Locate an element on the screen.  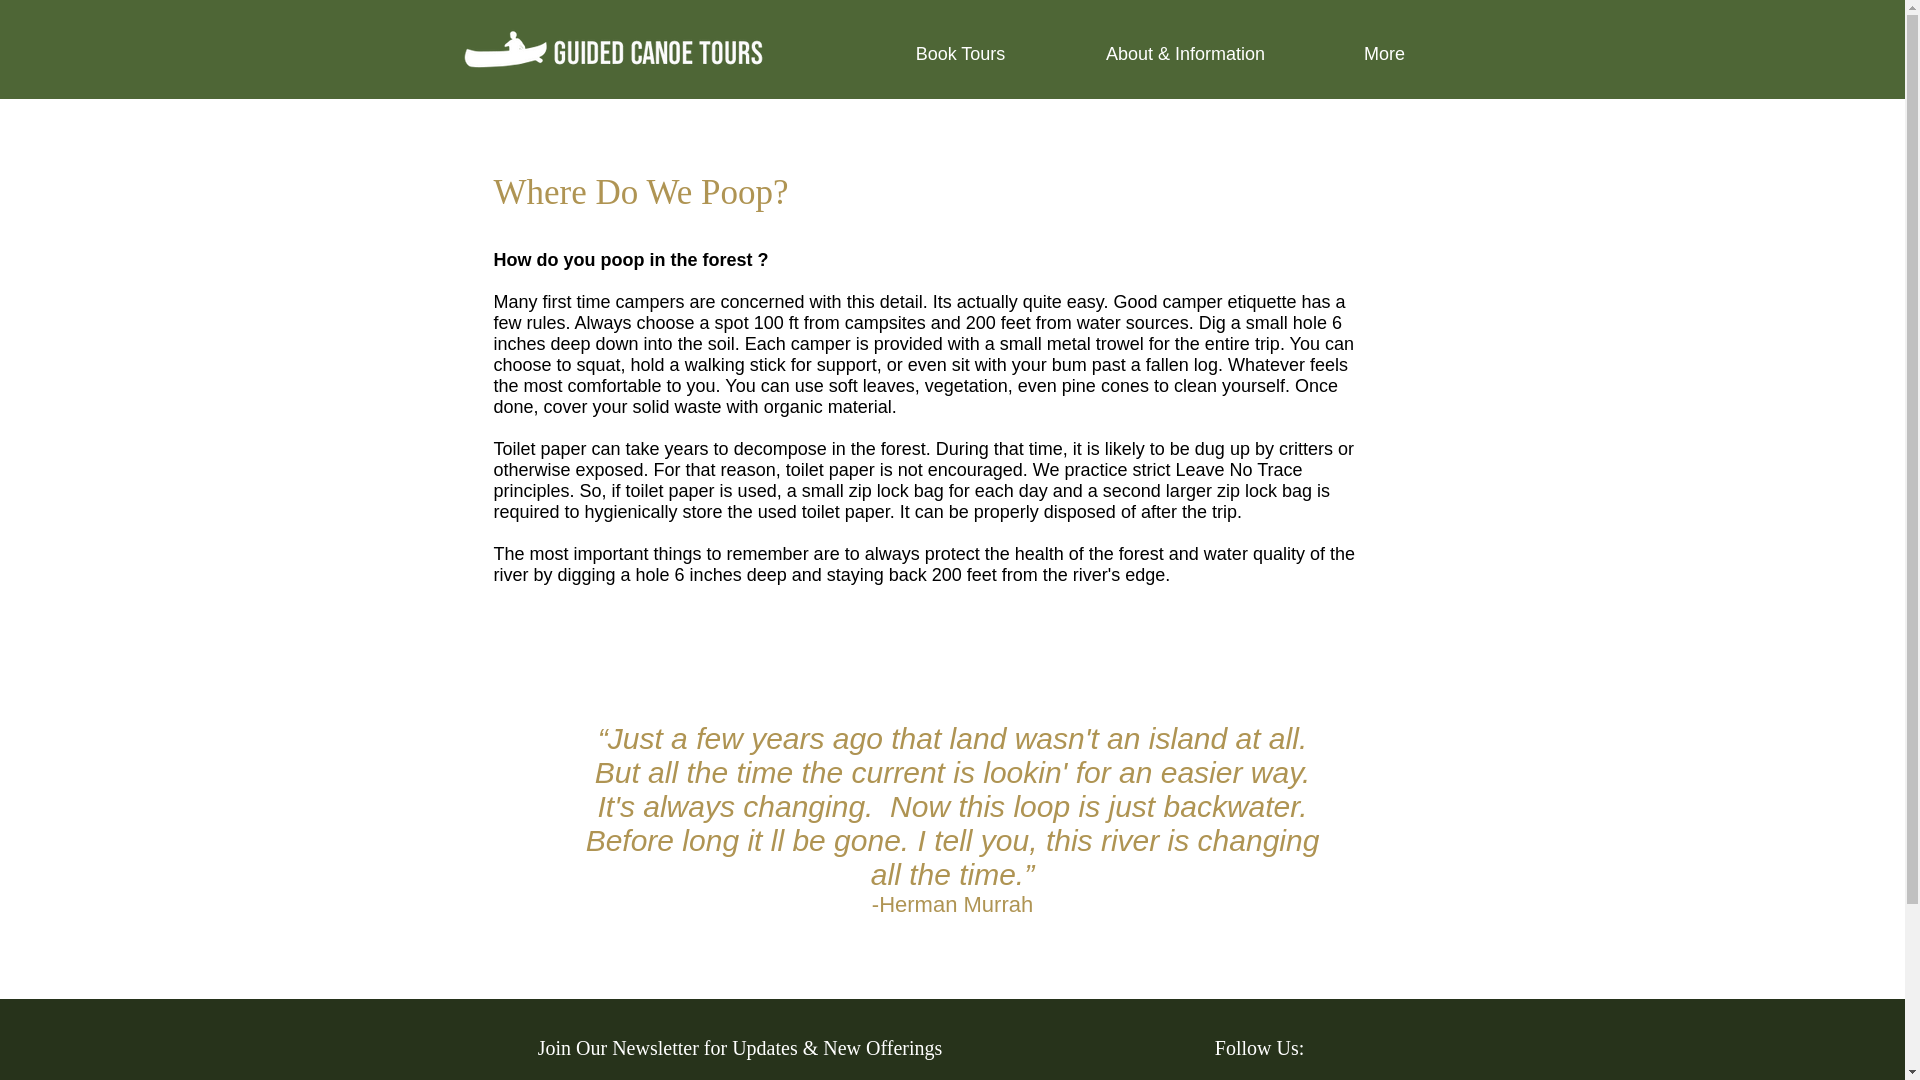
Book Tours is located at coordinates (960, 54).